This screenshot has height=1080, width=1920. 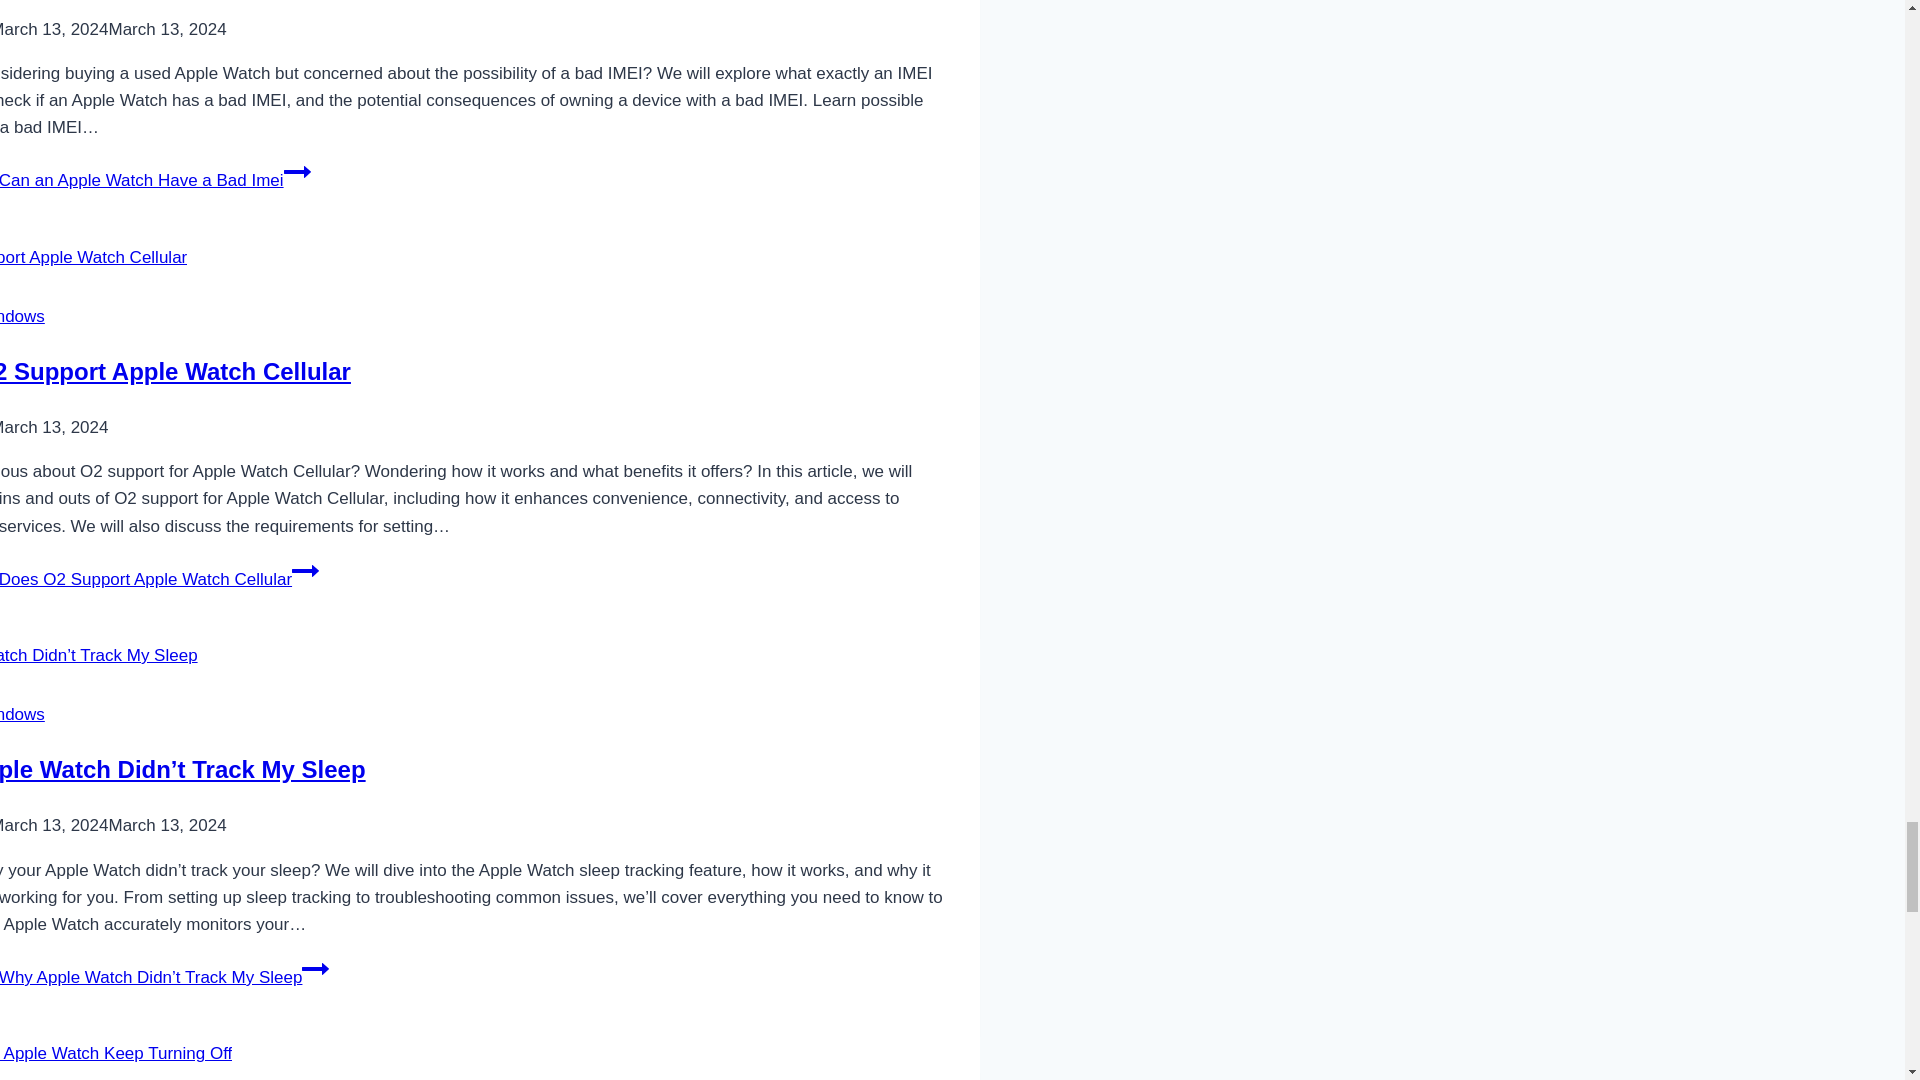 What do you see at coordinates (159, 579) in the screenshot?
I see `Read More Does O2 Support Apple Watch CellularContinue` at bounding box center [159, 579].